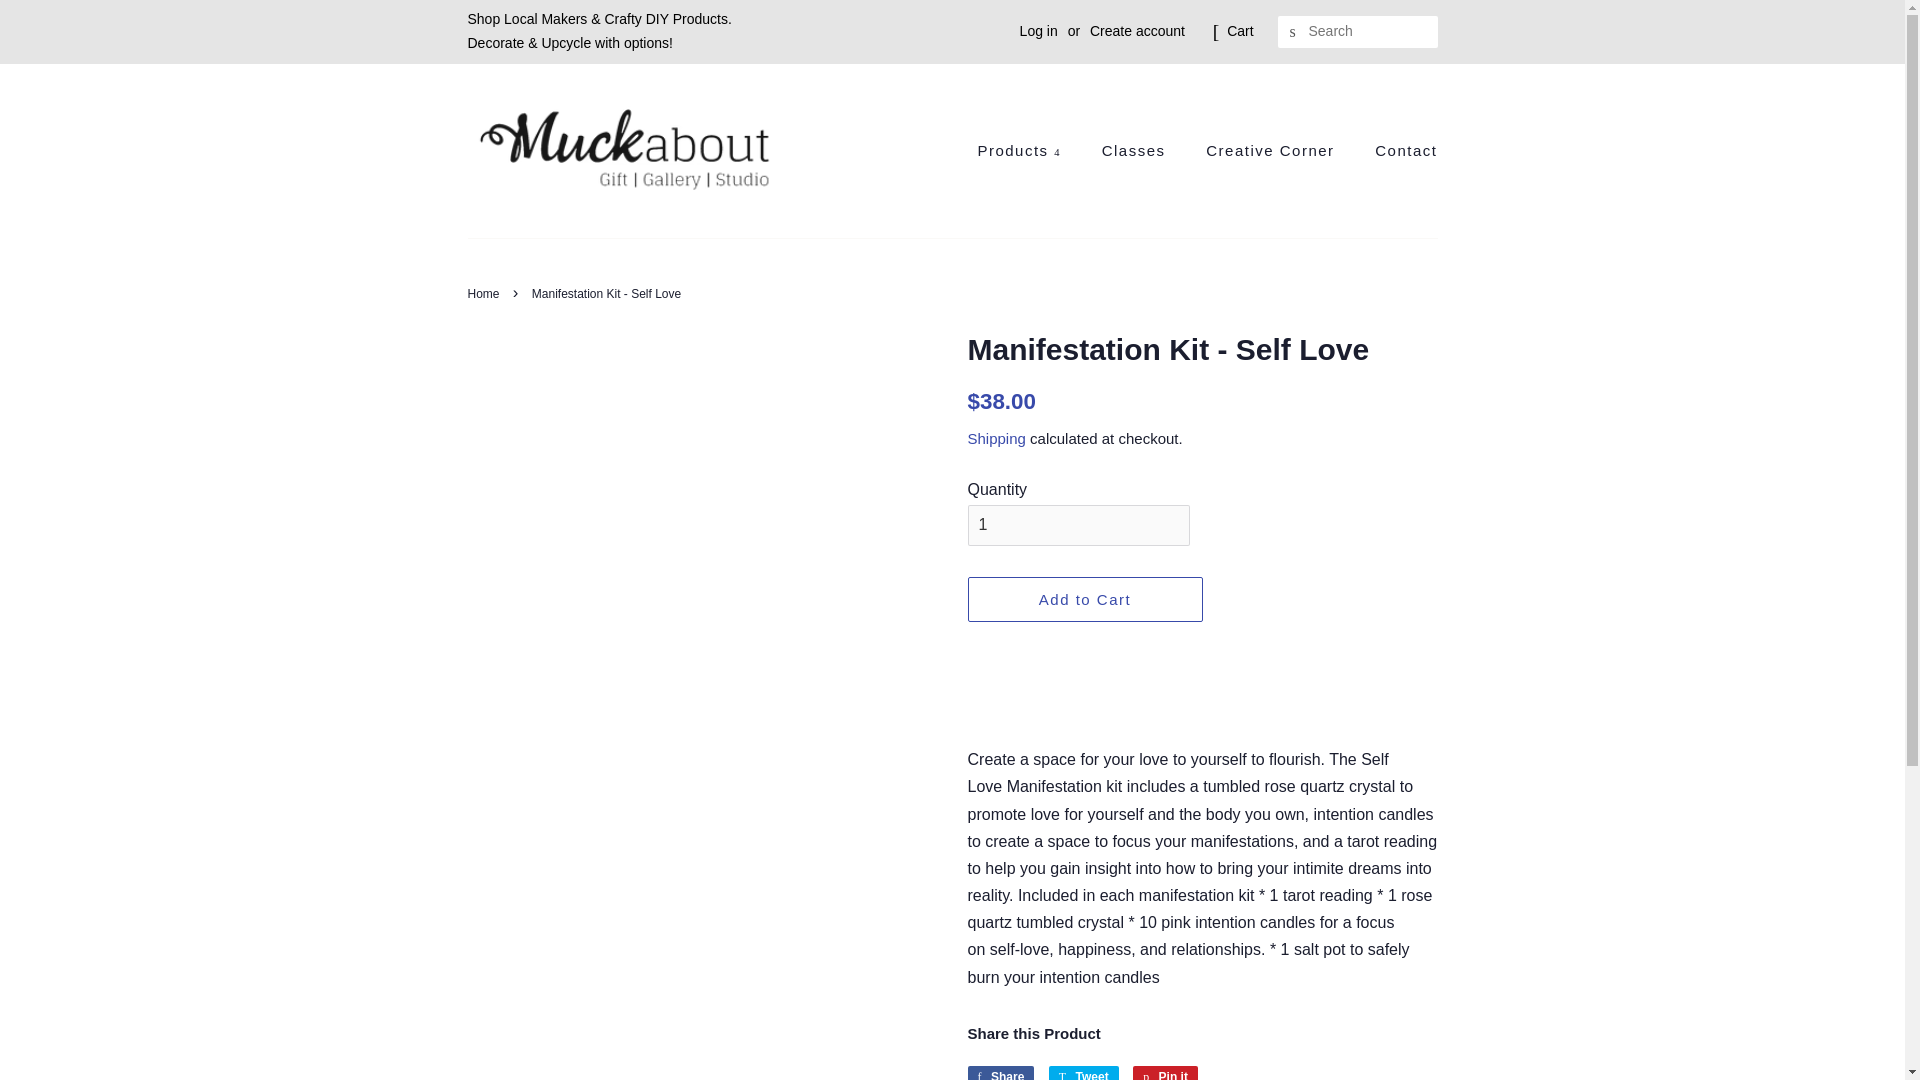 The width and height of the screenshot is (1920, 1080). Describe the element at coordinates (1137, 30) in the screenshot. I see `Create account` at that location.